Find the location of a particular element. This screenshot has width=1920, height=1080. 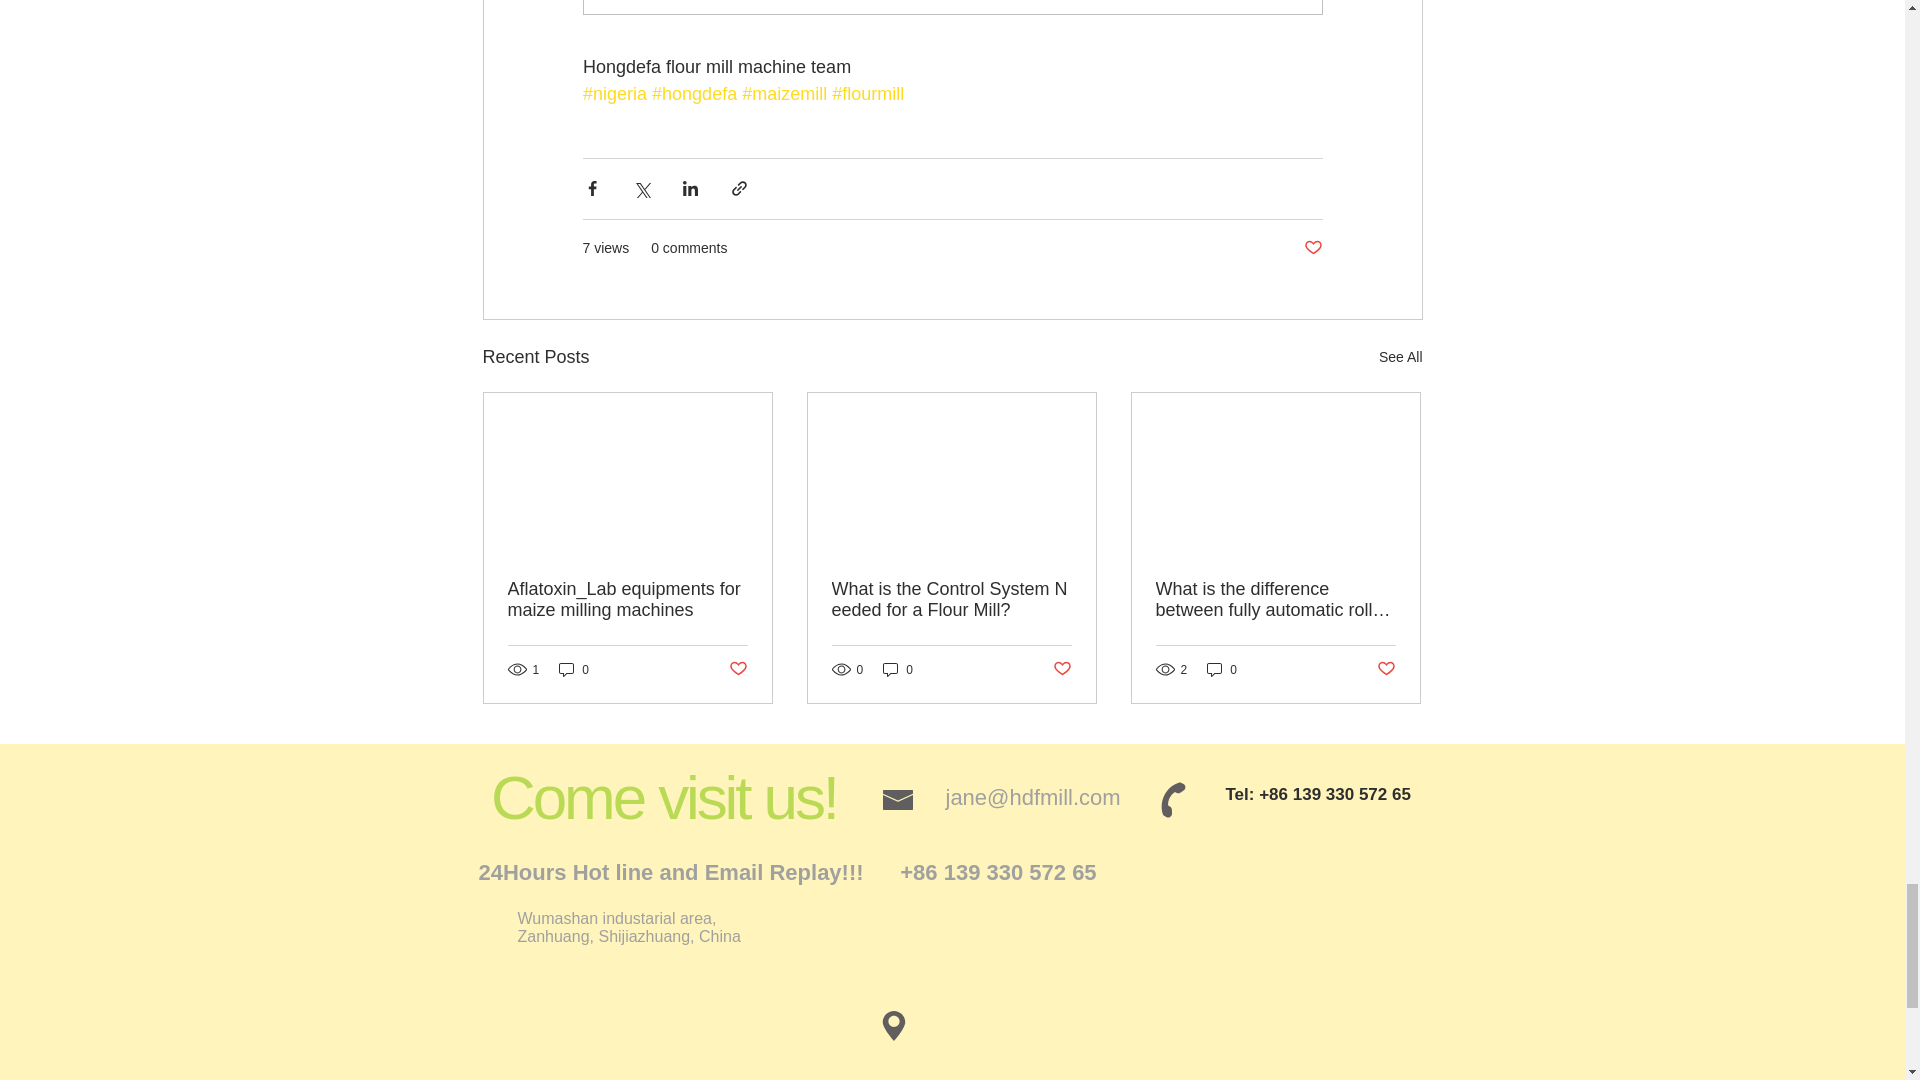

Post not marked as liked is located at coordinates (1386, 669).